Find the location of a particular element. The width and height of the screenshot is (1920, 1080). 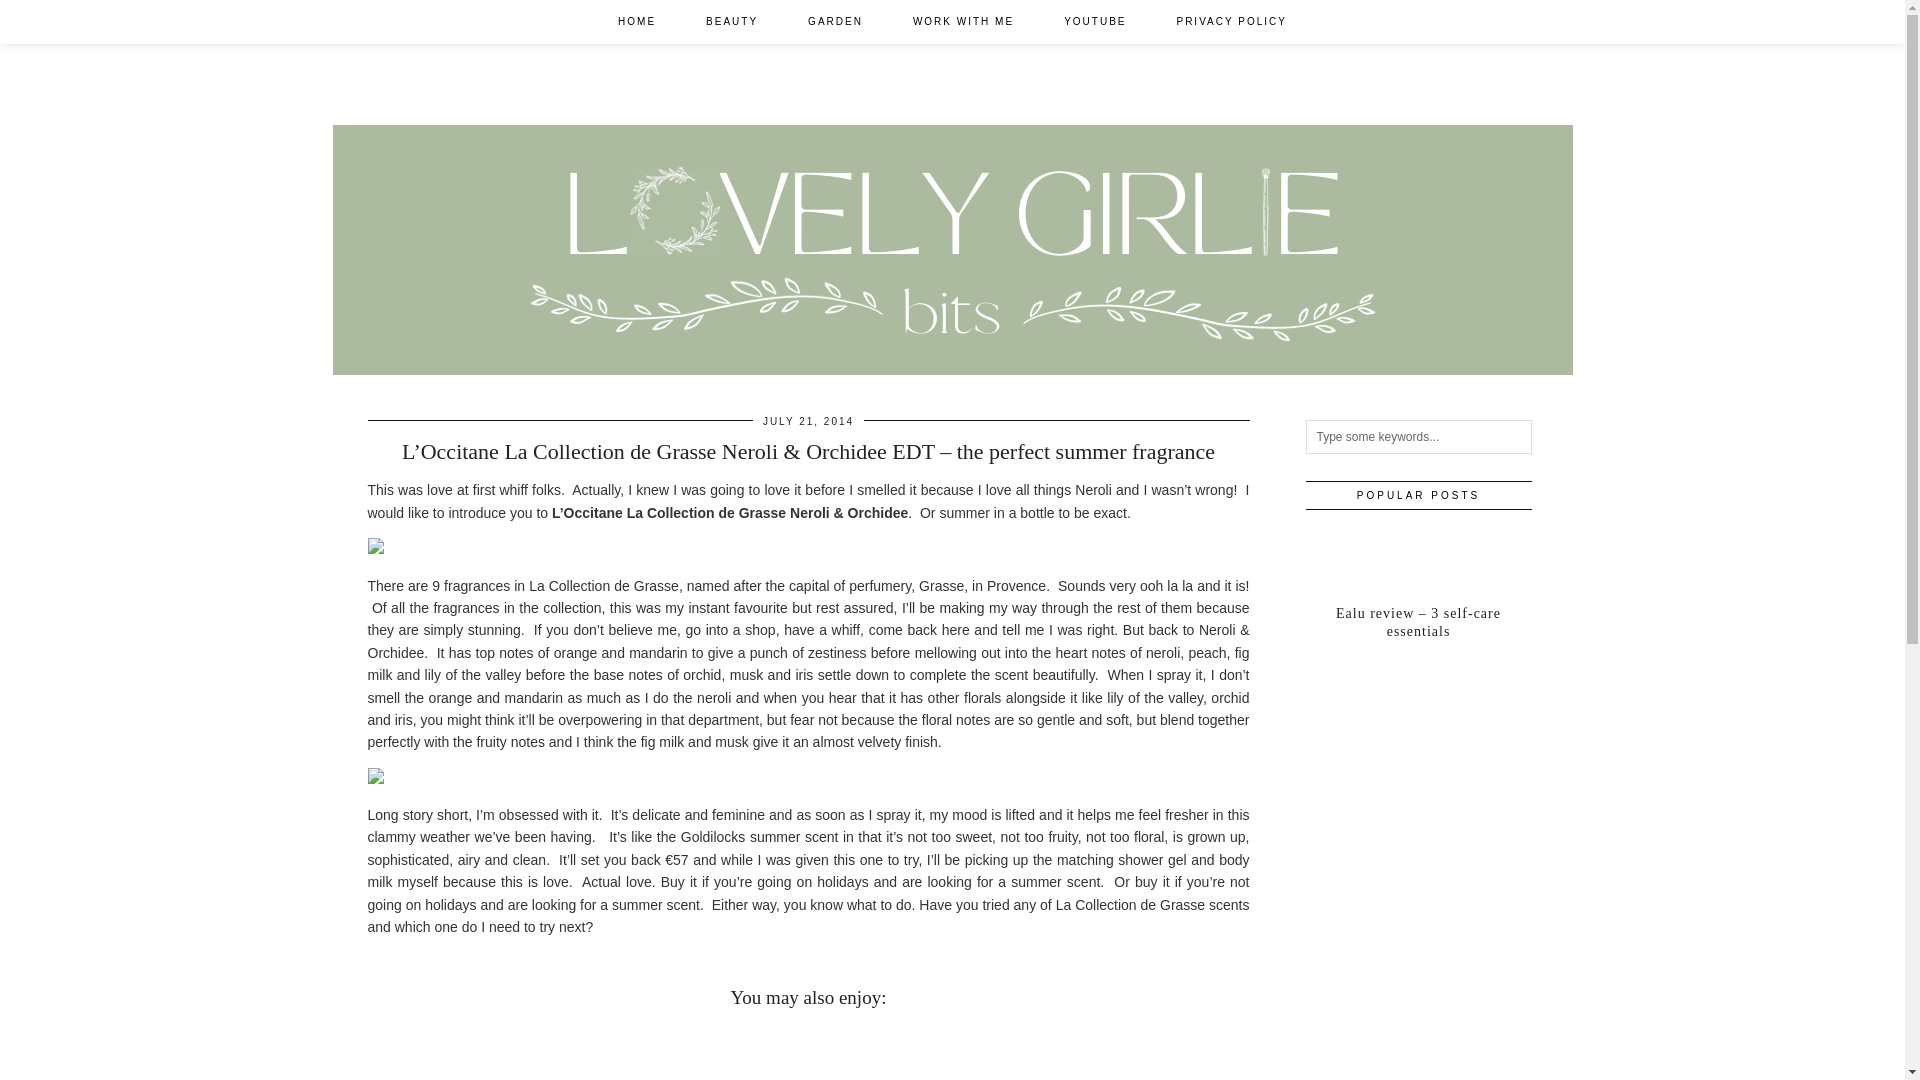

PRIVACY POLICY is located at coordinates (1230, 22).